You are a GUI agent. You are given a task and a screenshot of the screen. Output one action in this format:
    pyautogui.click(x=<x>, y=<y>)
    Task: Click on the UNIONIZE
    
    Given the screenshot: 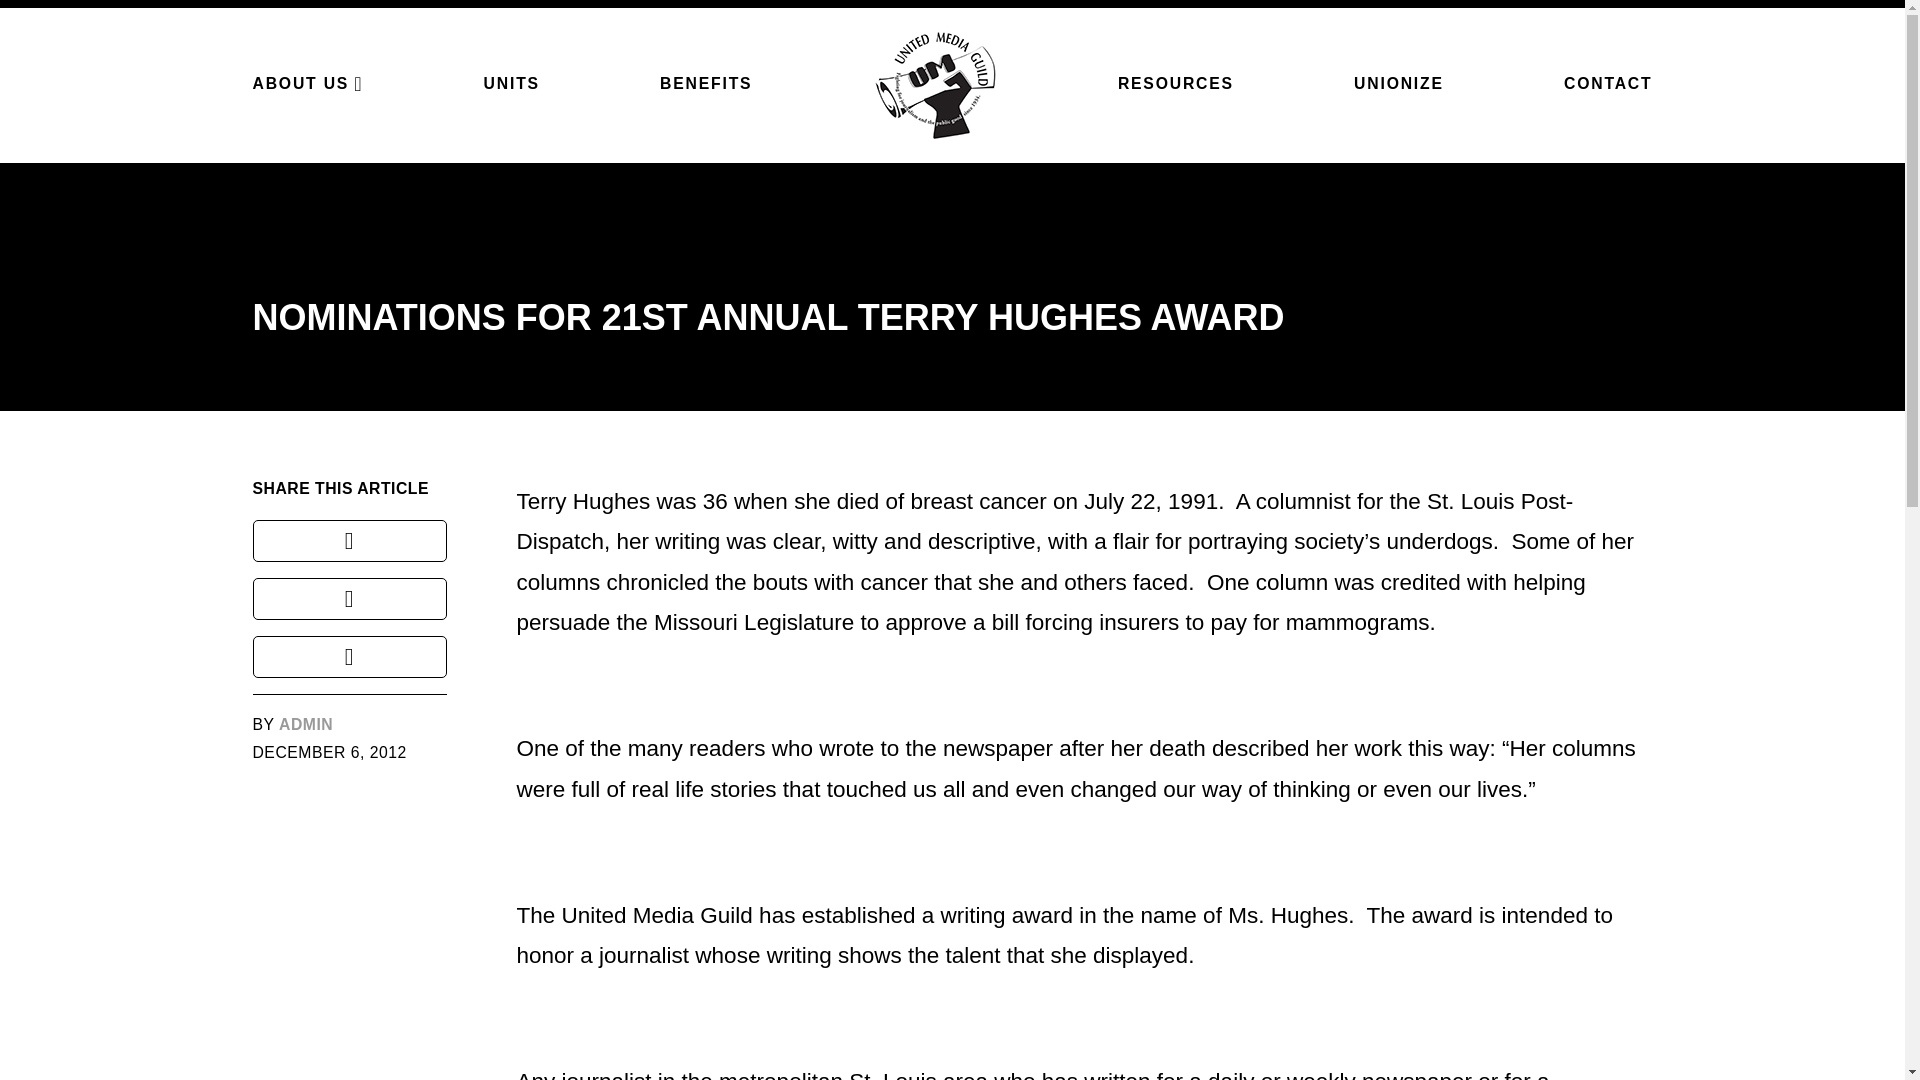 What is the action you would take?
    pyautogui.click(x=1398, y=82)
    